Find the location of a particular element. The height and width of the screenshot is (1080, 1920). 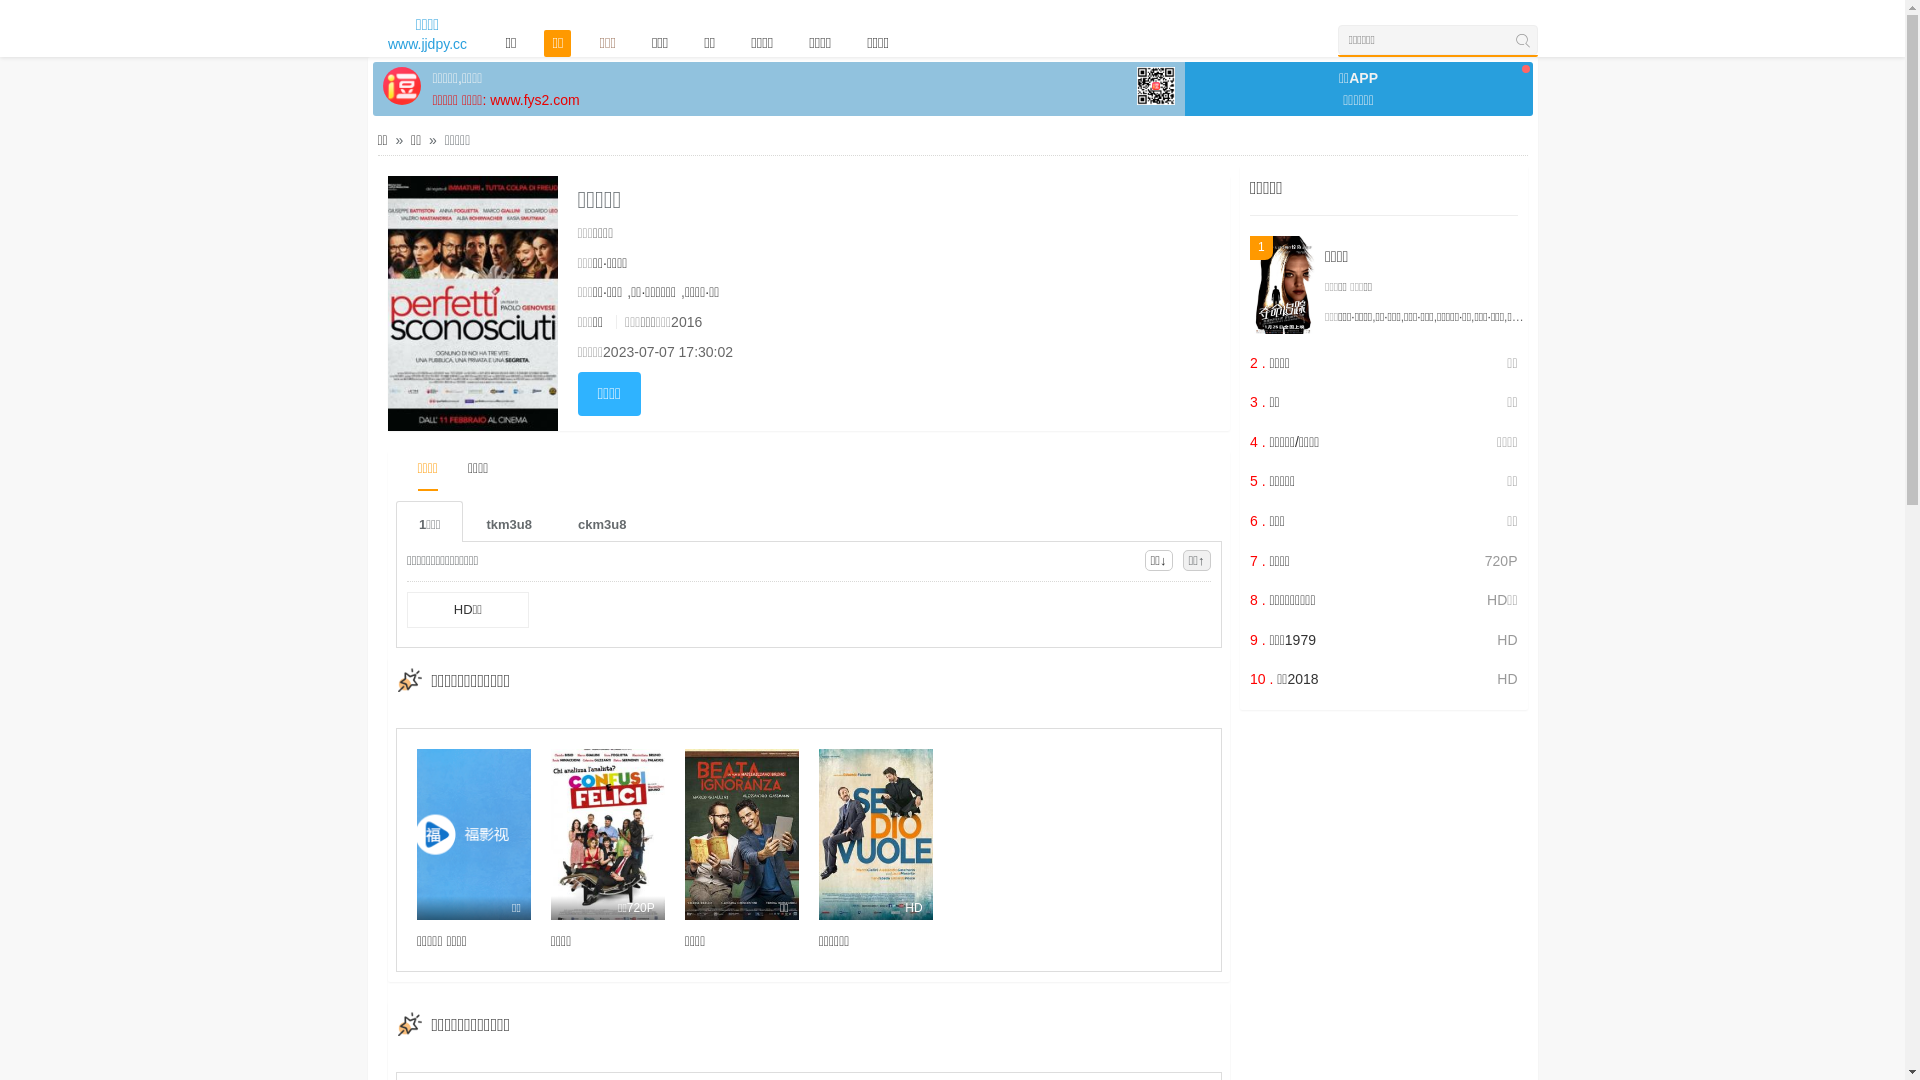

1 is located at coordinates (1282, 285).